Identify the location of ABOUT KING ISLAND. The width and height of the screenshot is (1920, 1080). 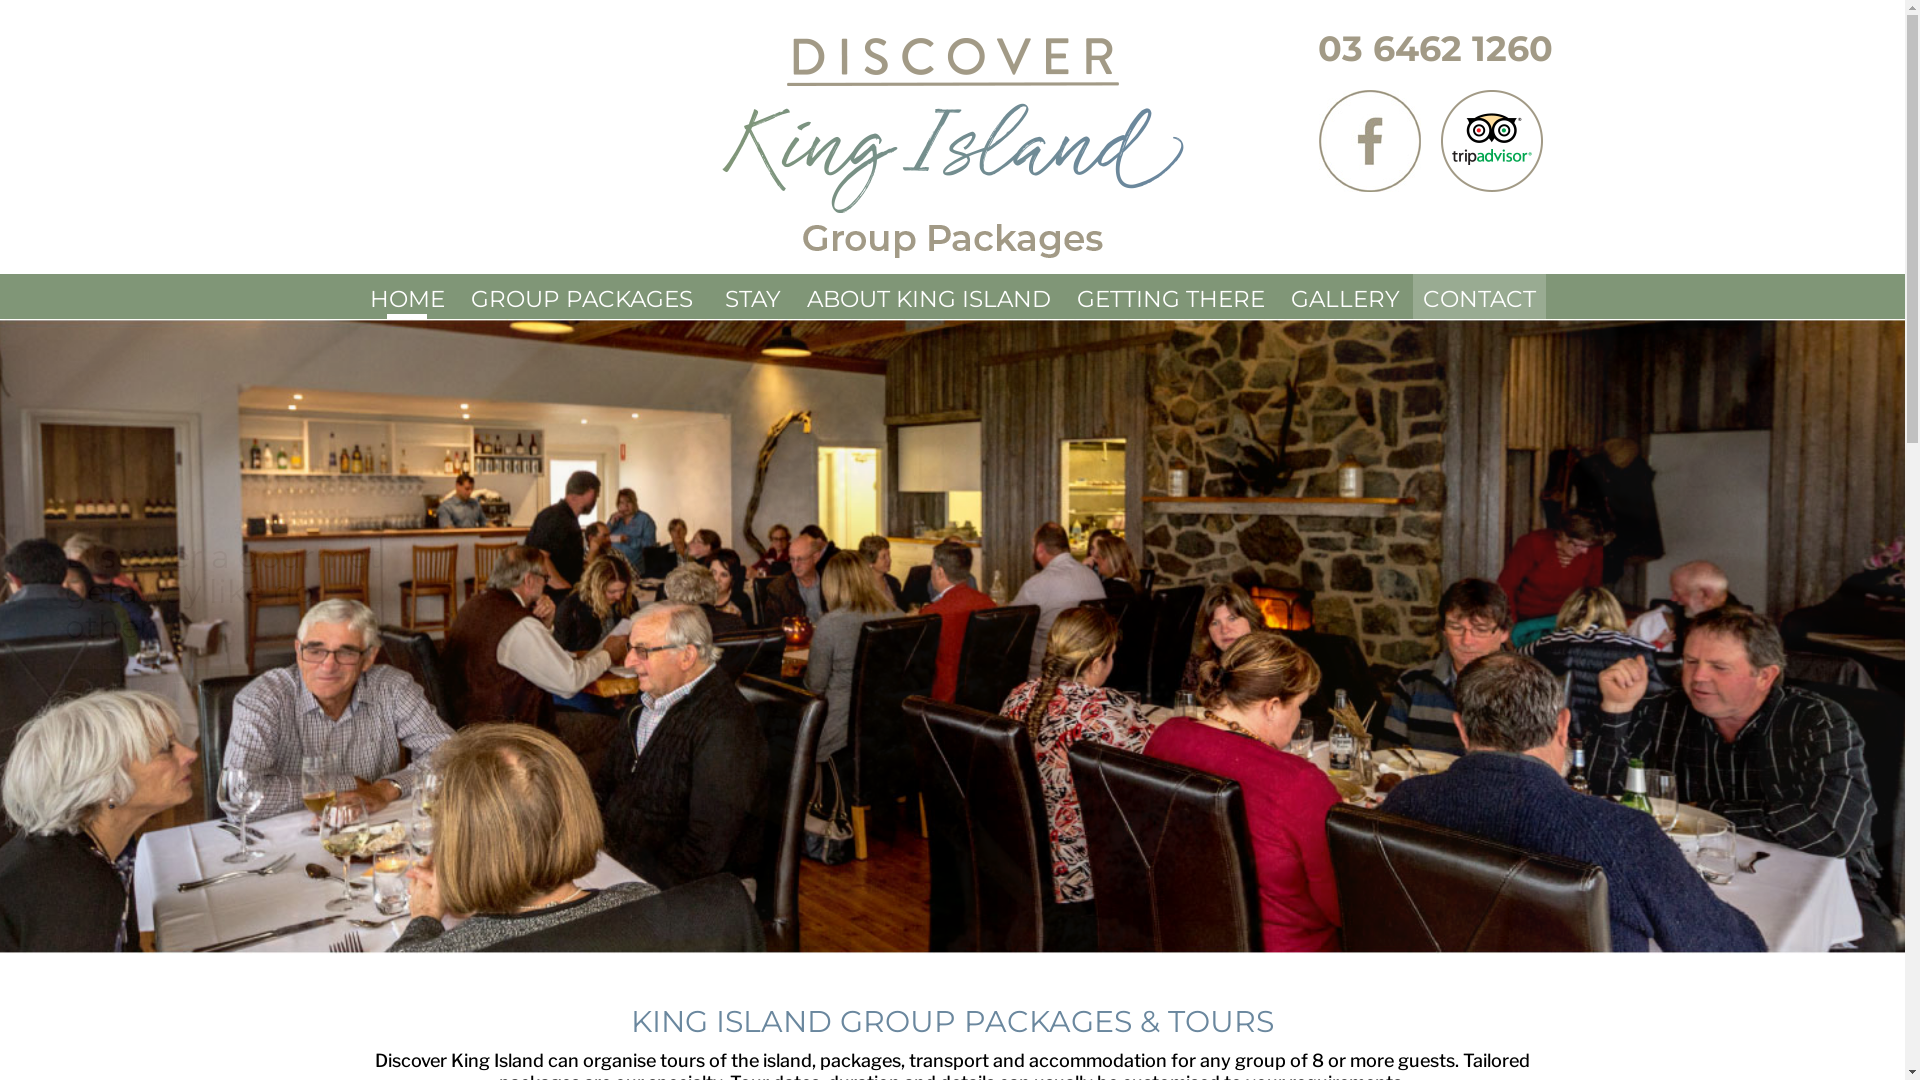
(928, 296).